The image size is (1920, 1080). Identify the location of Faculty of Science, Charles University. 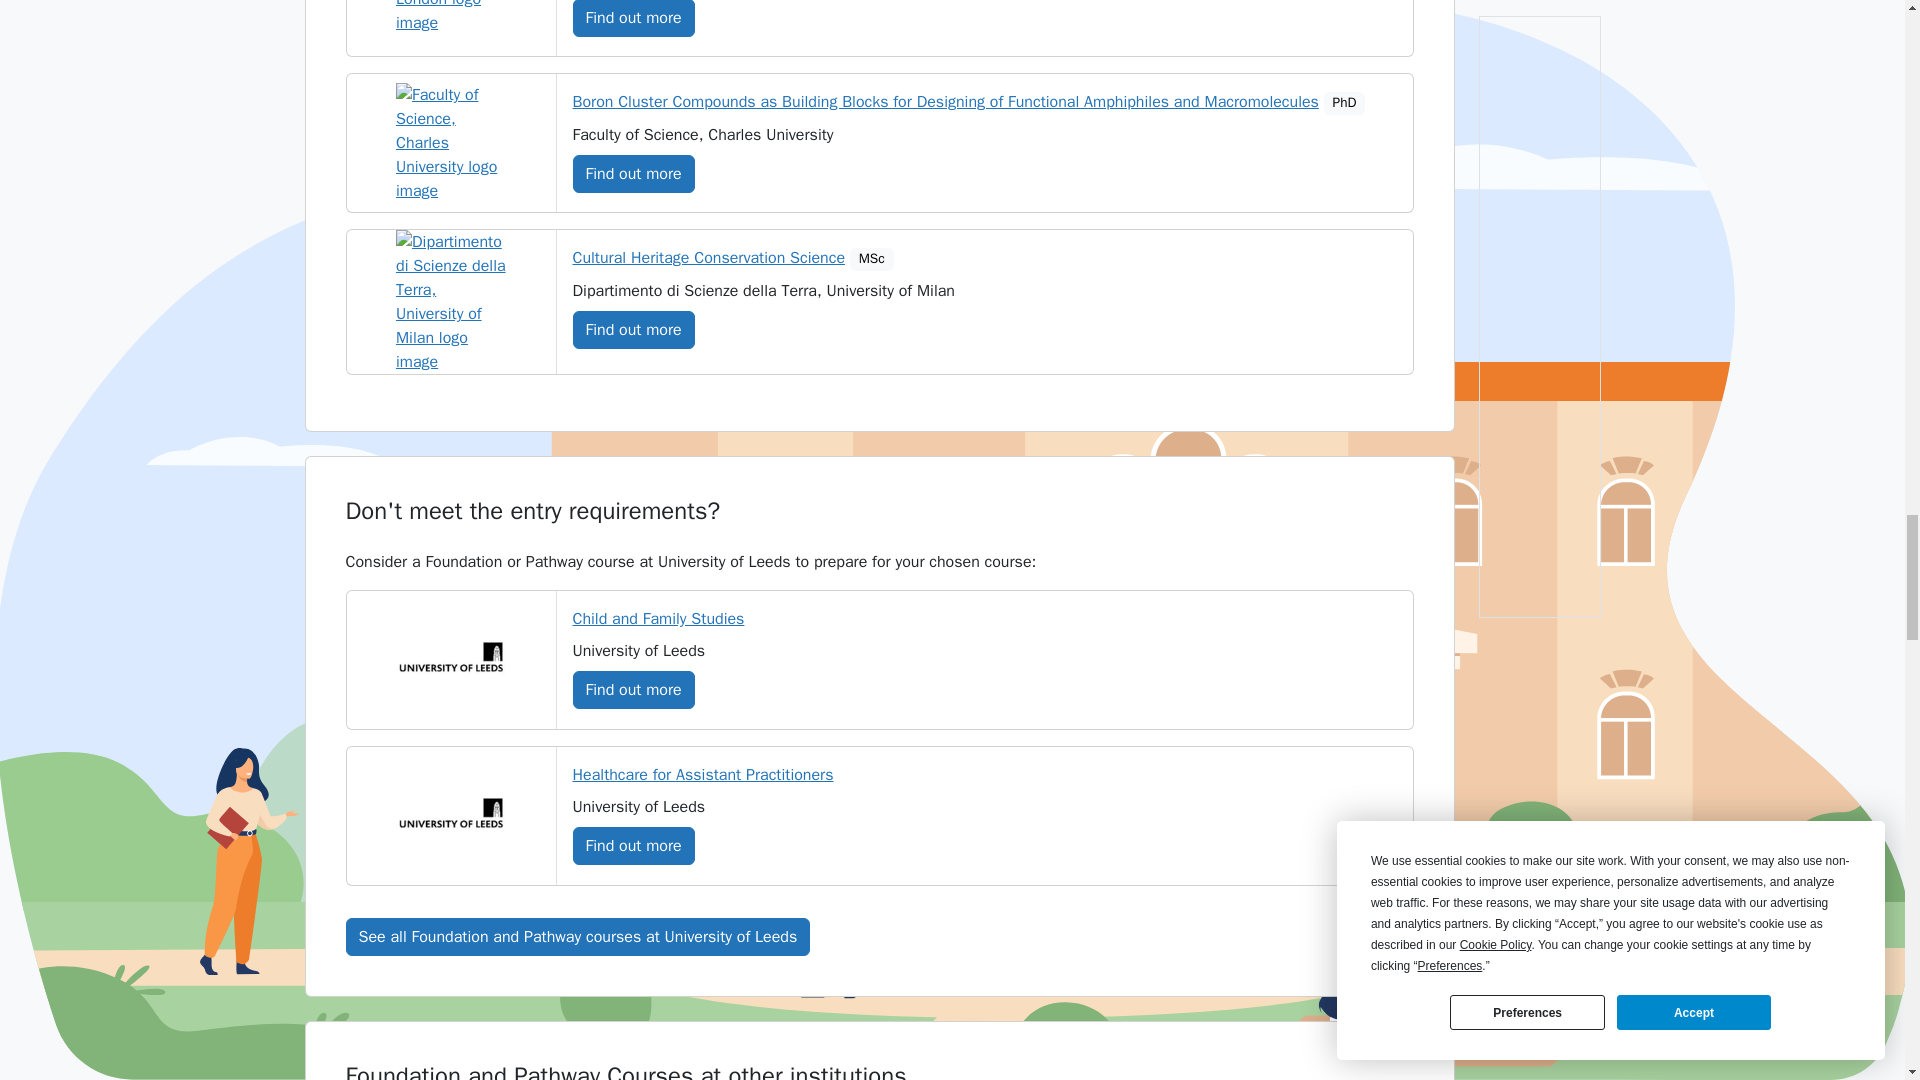
(450, 143).